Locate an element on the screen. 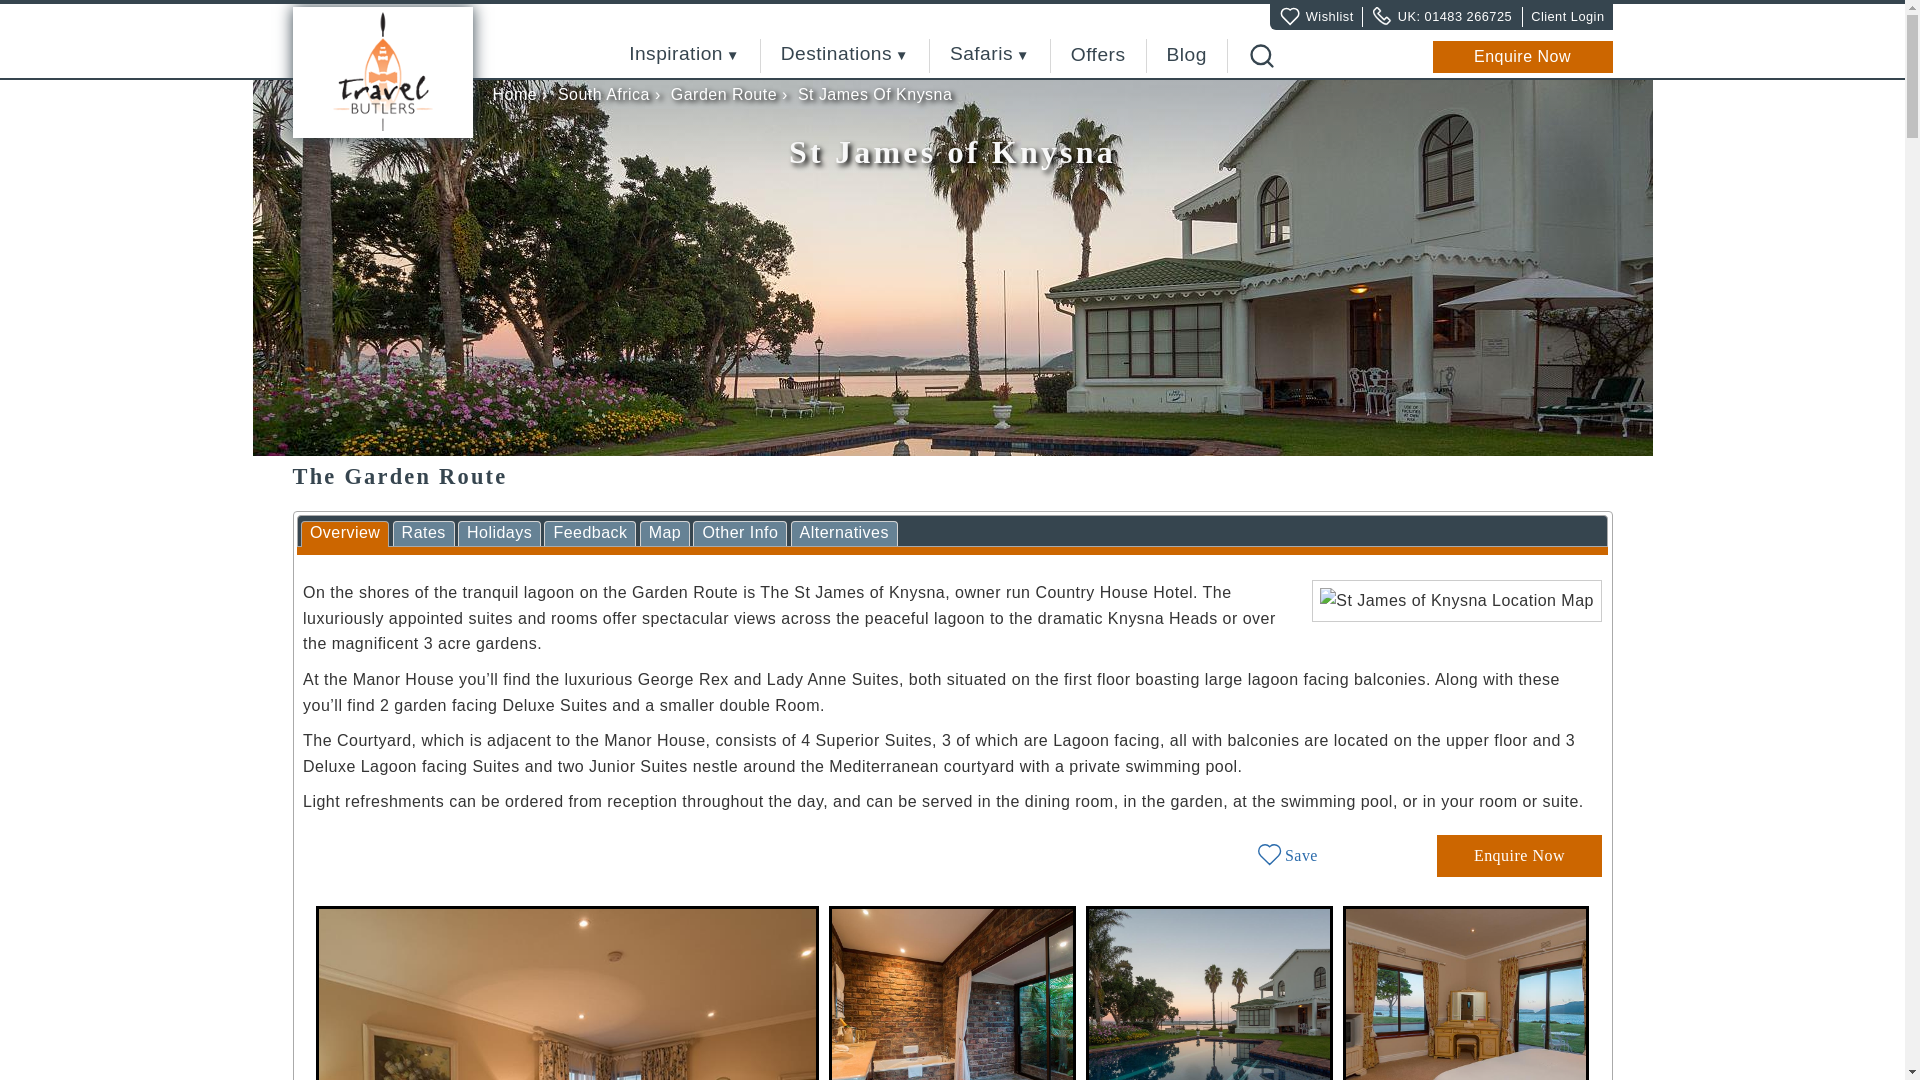  Wishlist is located at coordinates (1329, 16).